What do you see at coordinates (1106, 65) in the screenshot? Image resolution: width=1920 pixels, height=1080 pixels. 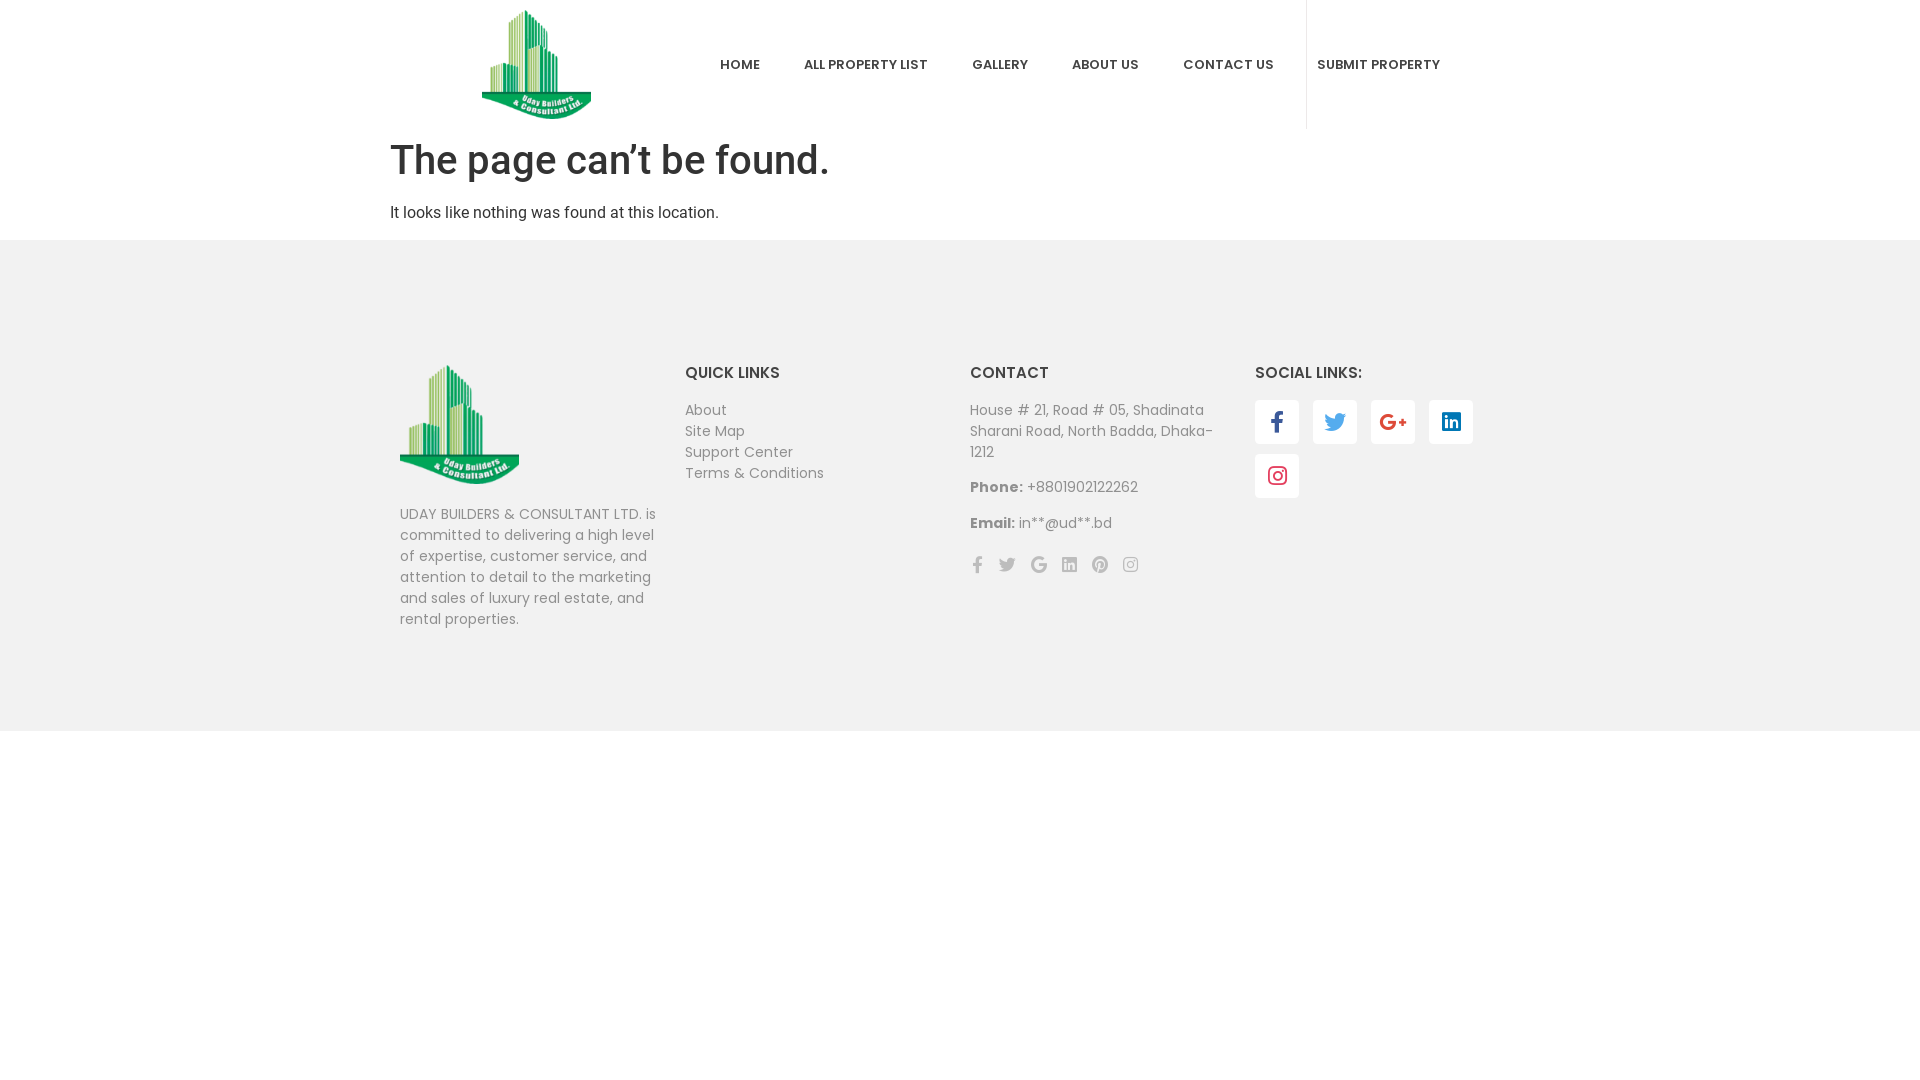 I see `ABOUT US` at bounding box center [1106, 65].